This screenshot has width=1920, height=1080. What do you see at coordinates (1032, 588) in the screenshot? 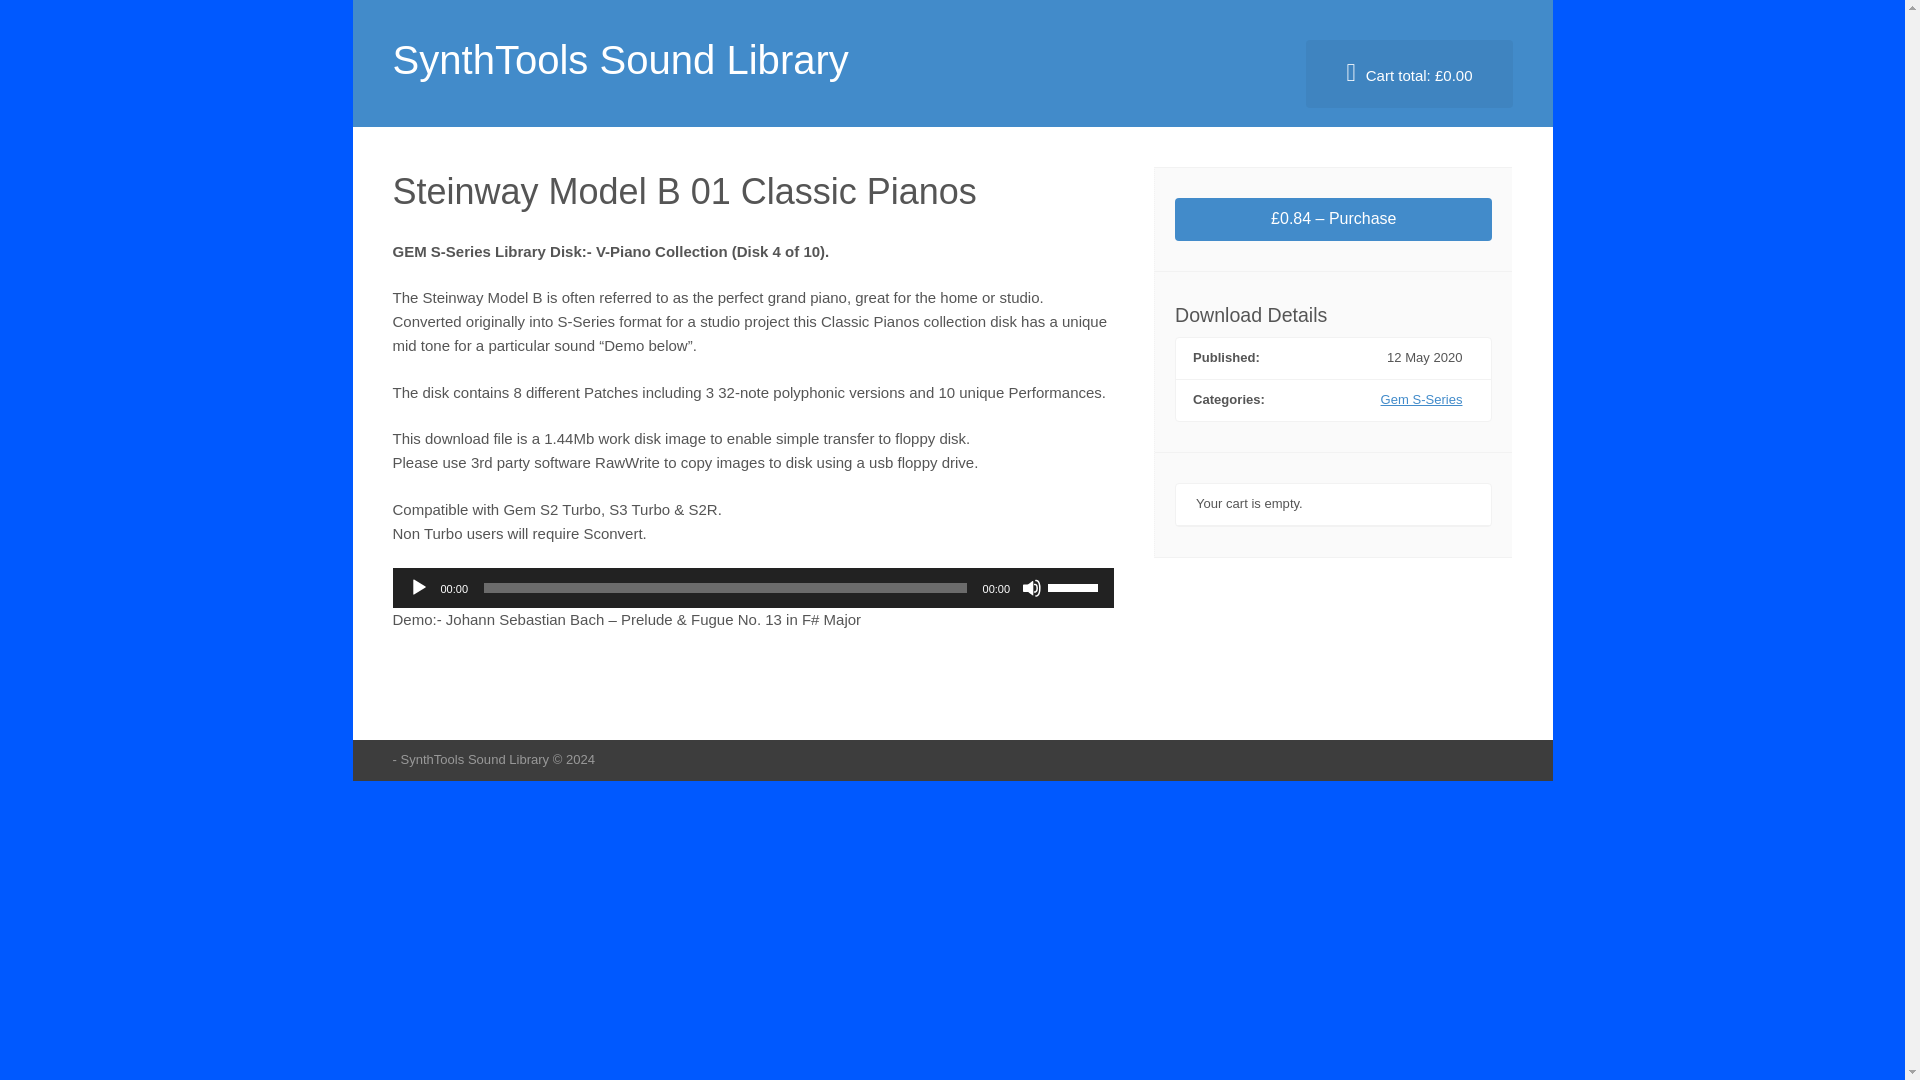
I see `Mute` at bounding box center [1032, 588].